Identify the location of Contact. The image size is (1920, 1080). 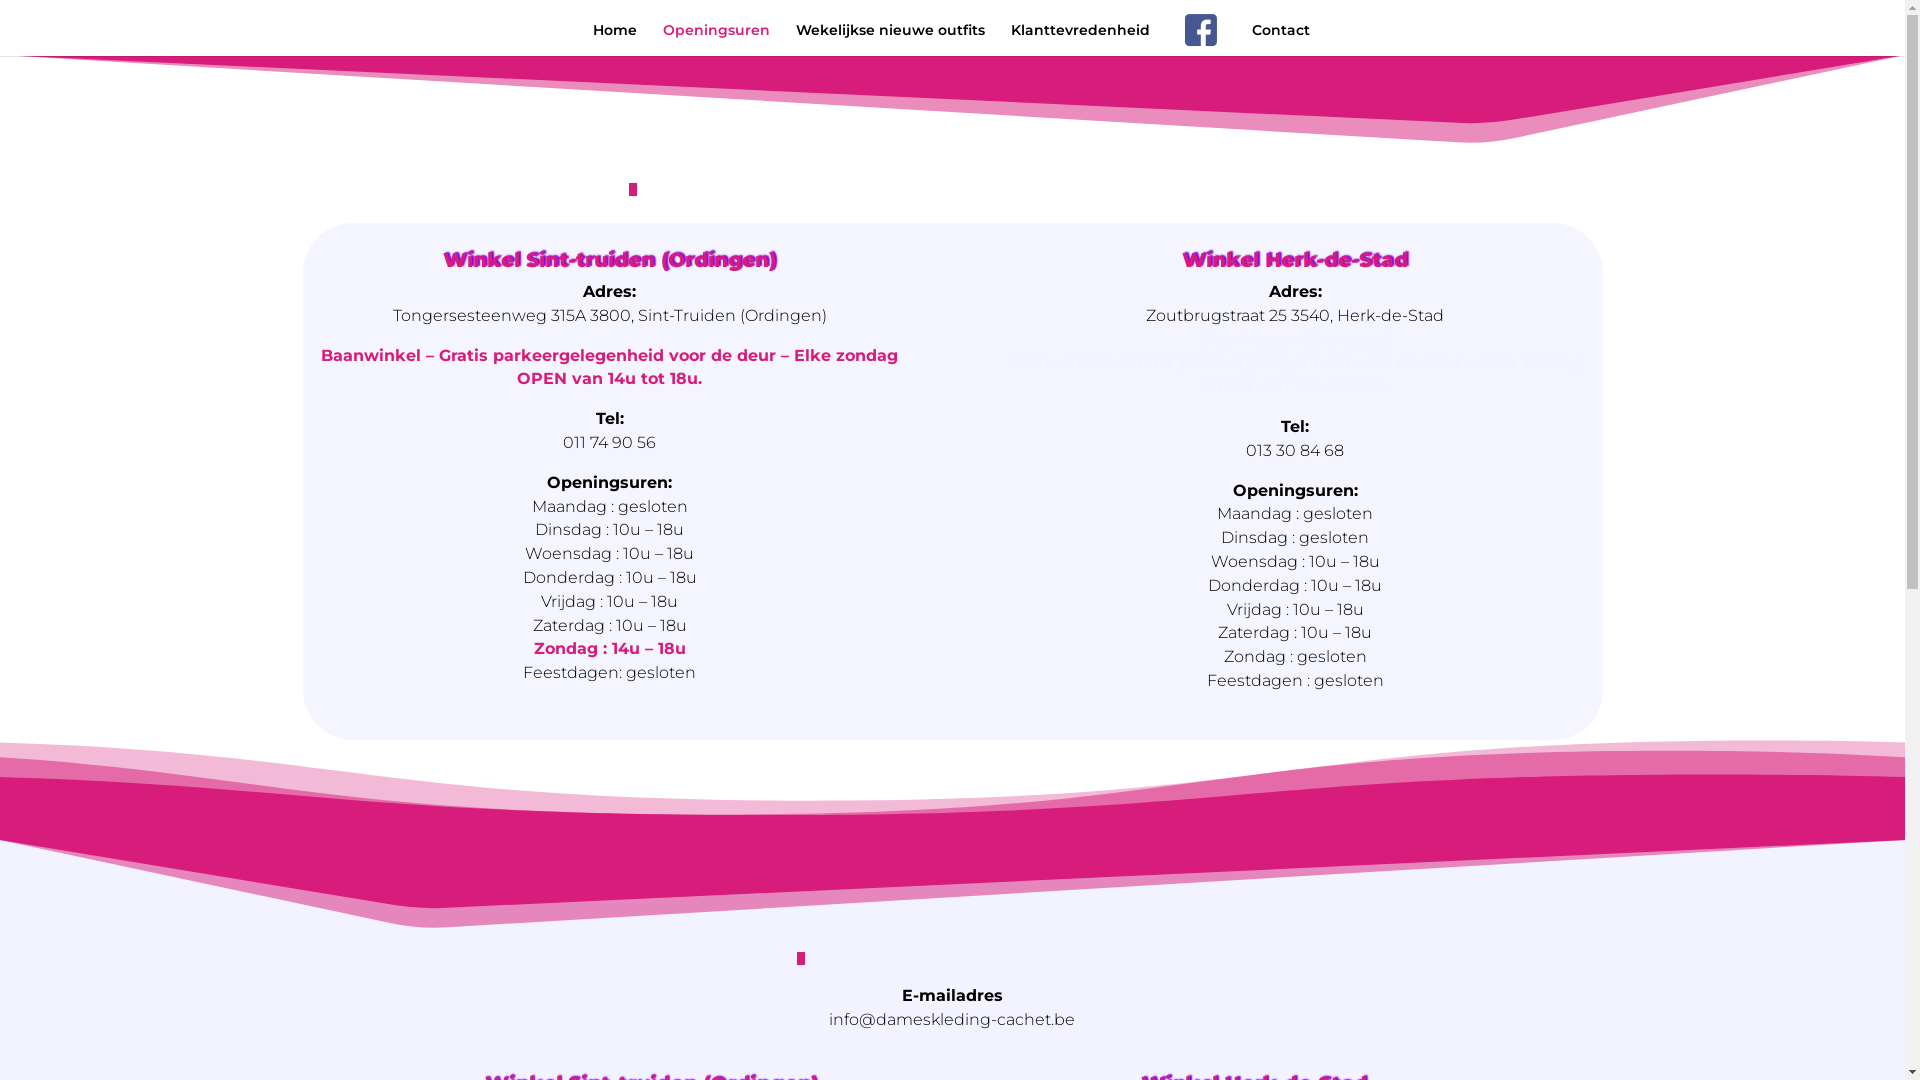
(1281, 40).